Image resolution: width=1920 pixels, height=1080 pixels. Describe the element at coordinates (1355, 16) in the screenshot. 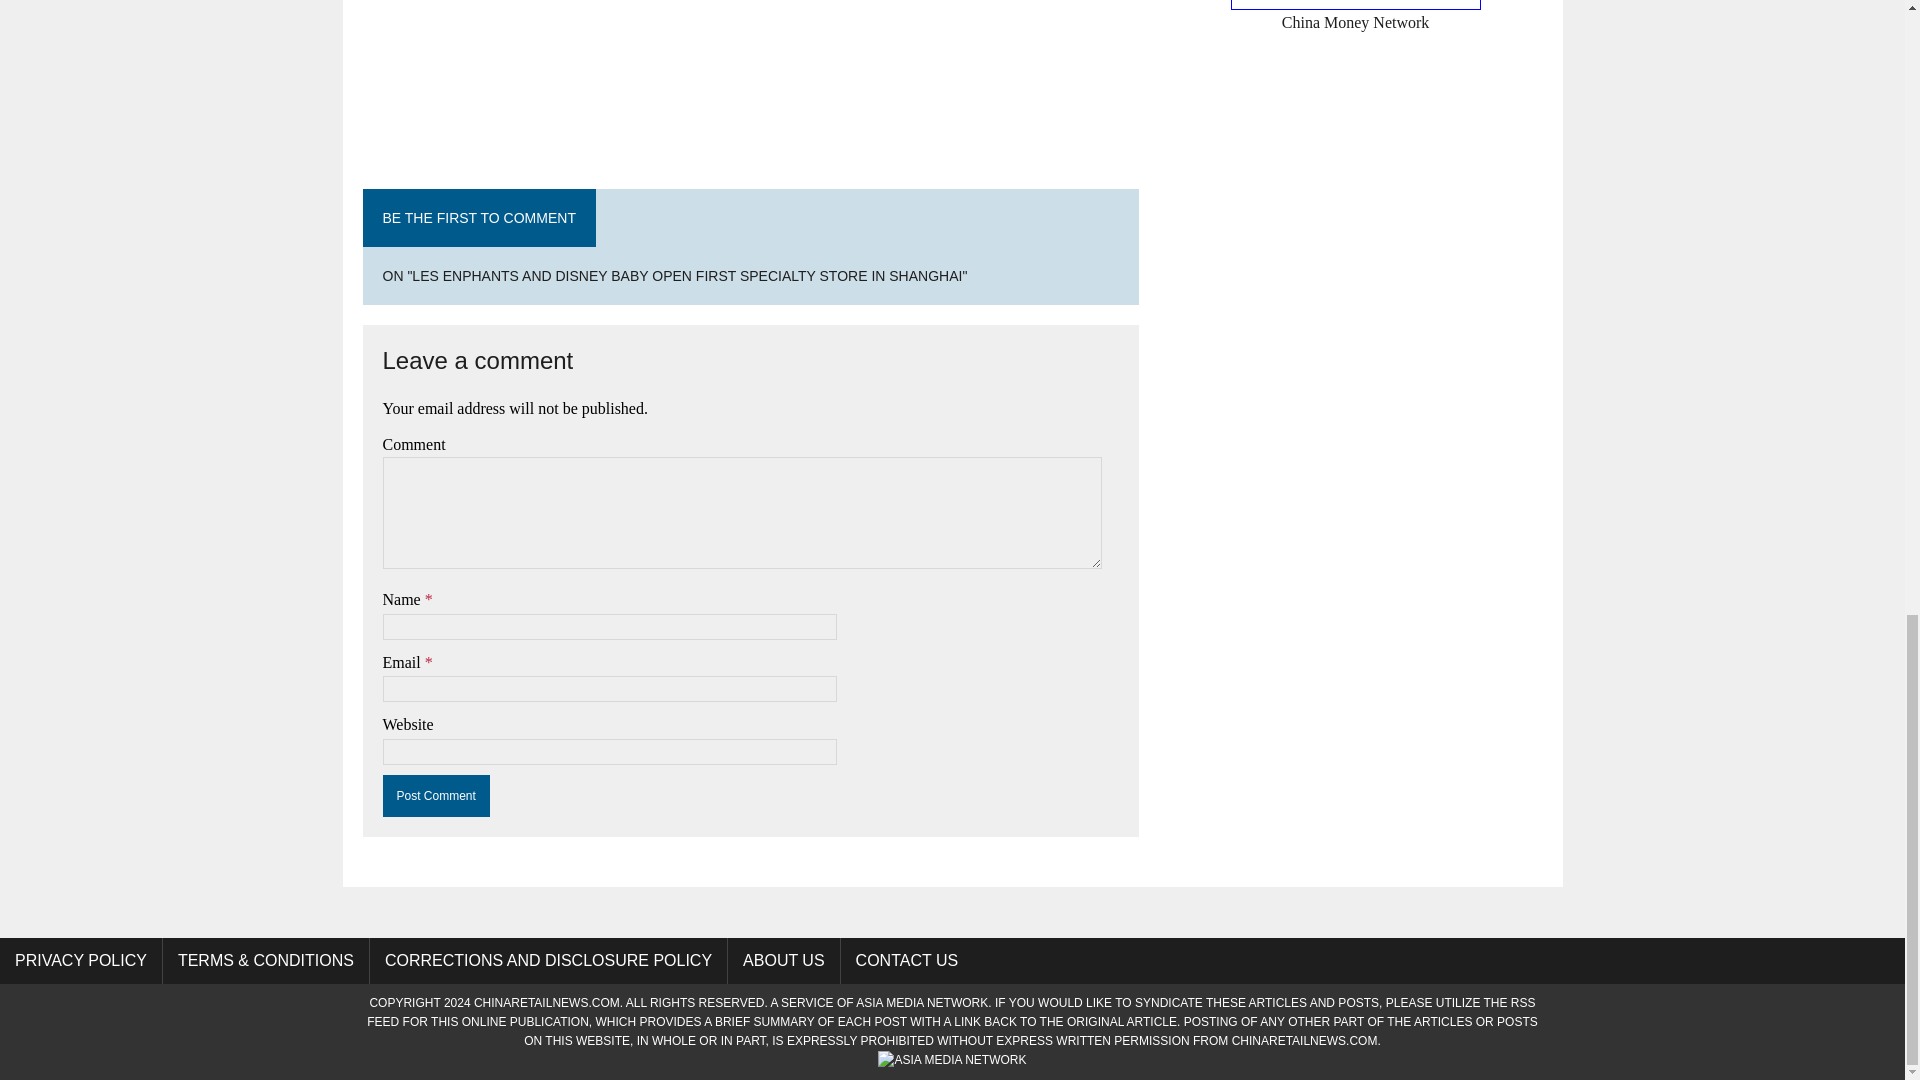

I see `China Money Network` at that location.